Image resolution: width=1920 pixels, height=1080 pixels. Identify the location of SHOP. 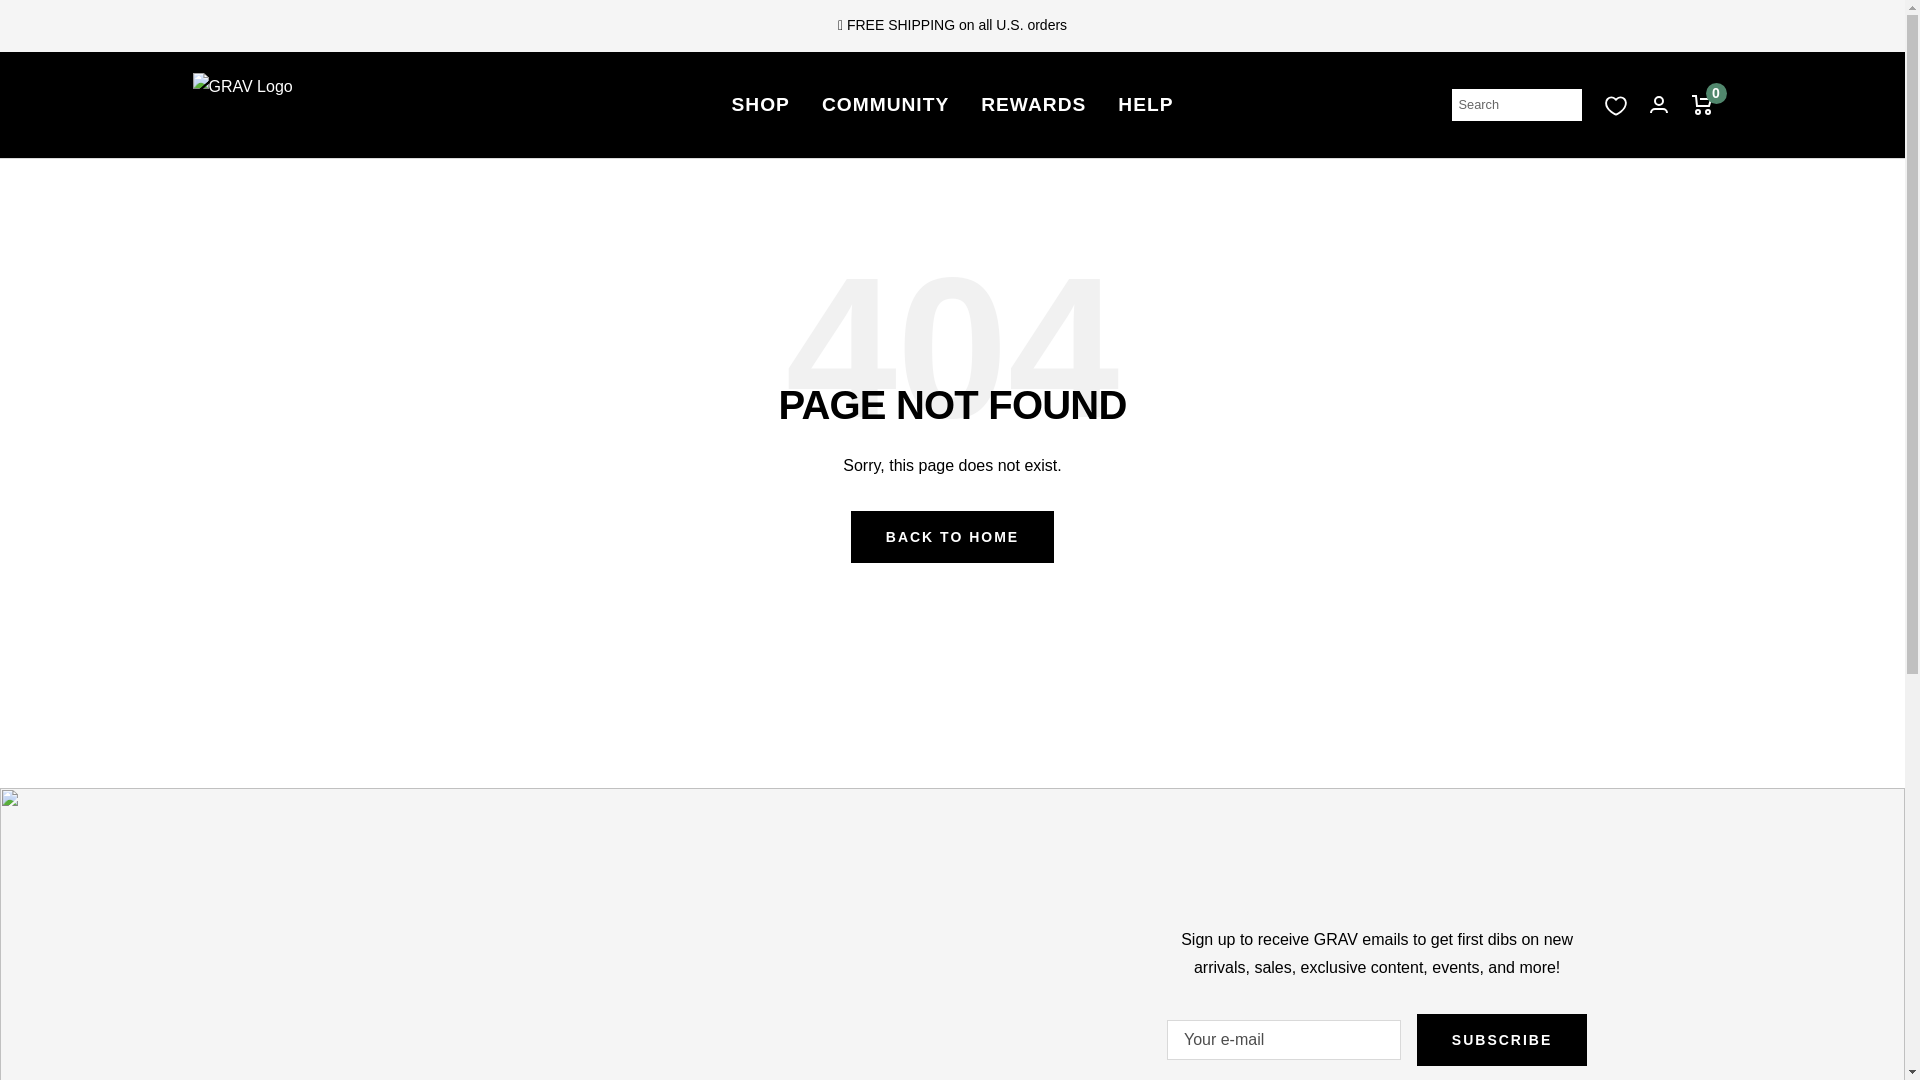
(760, 104).